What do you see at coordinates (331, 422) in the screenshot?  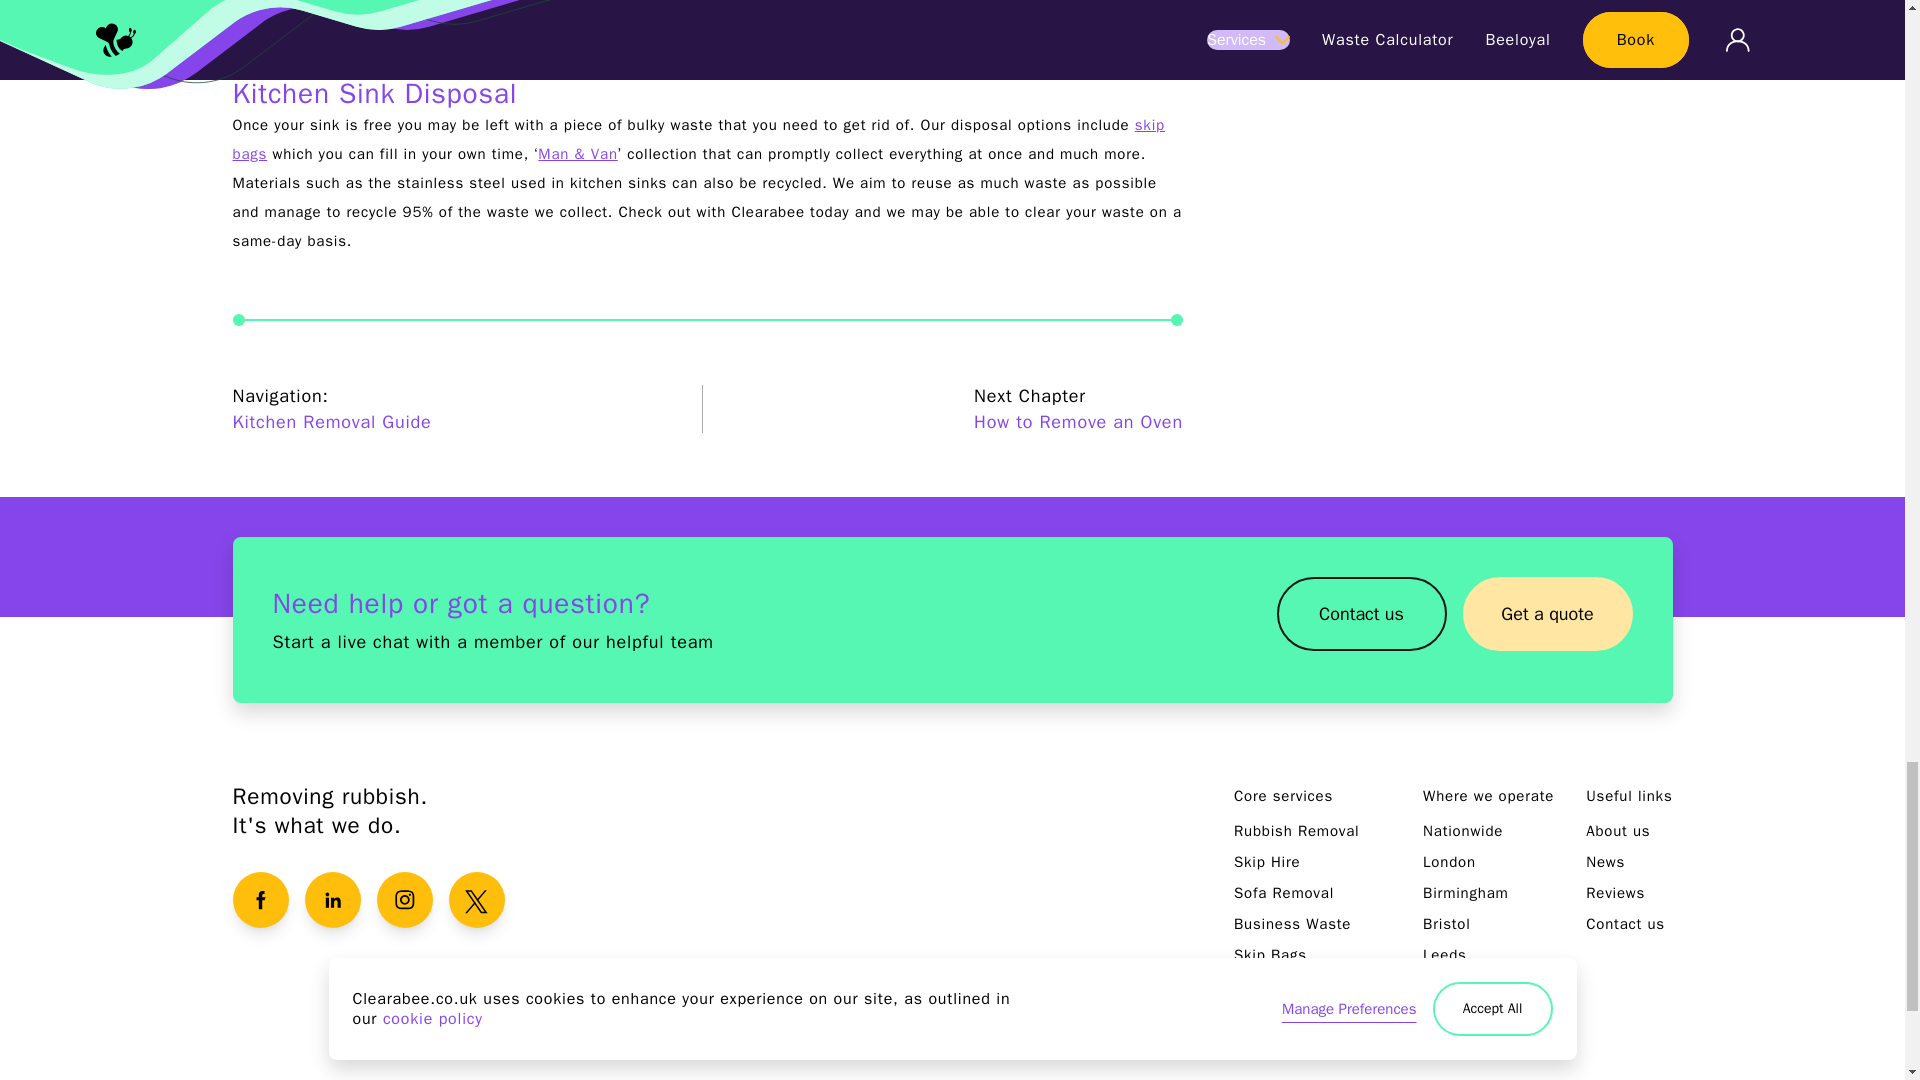 I see `Kitchen Removal Guide` at bounding box center [331, 422].